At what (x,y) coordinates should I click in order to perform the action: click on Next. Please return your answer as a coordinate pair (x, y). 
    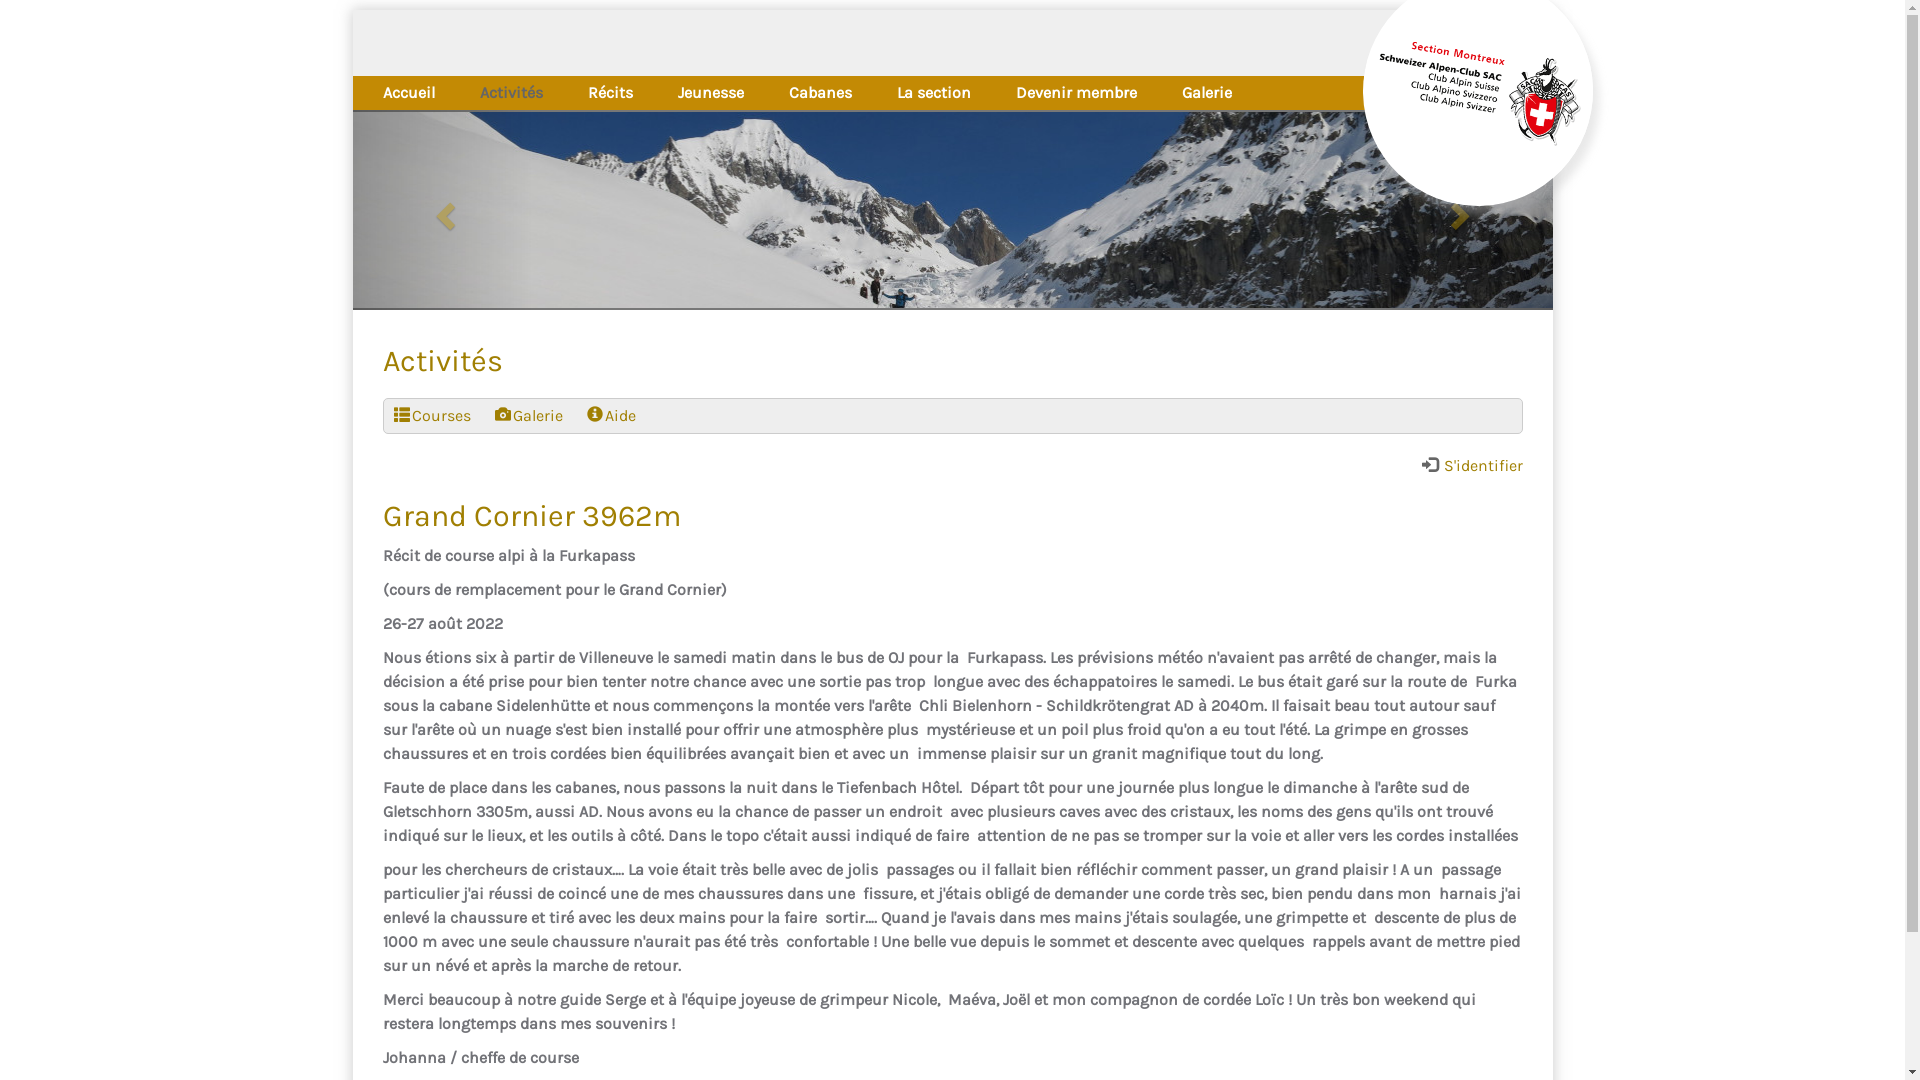
    Looking at the image, I should click on (1462, 210).